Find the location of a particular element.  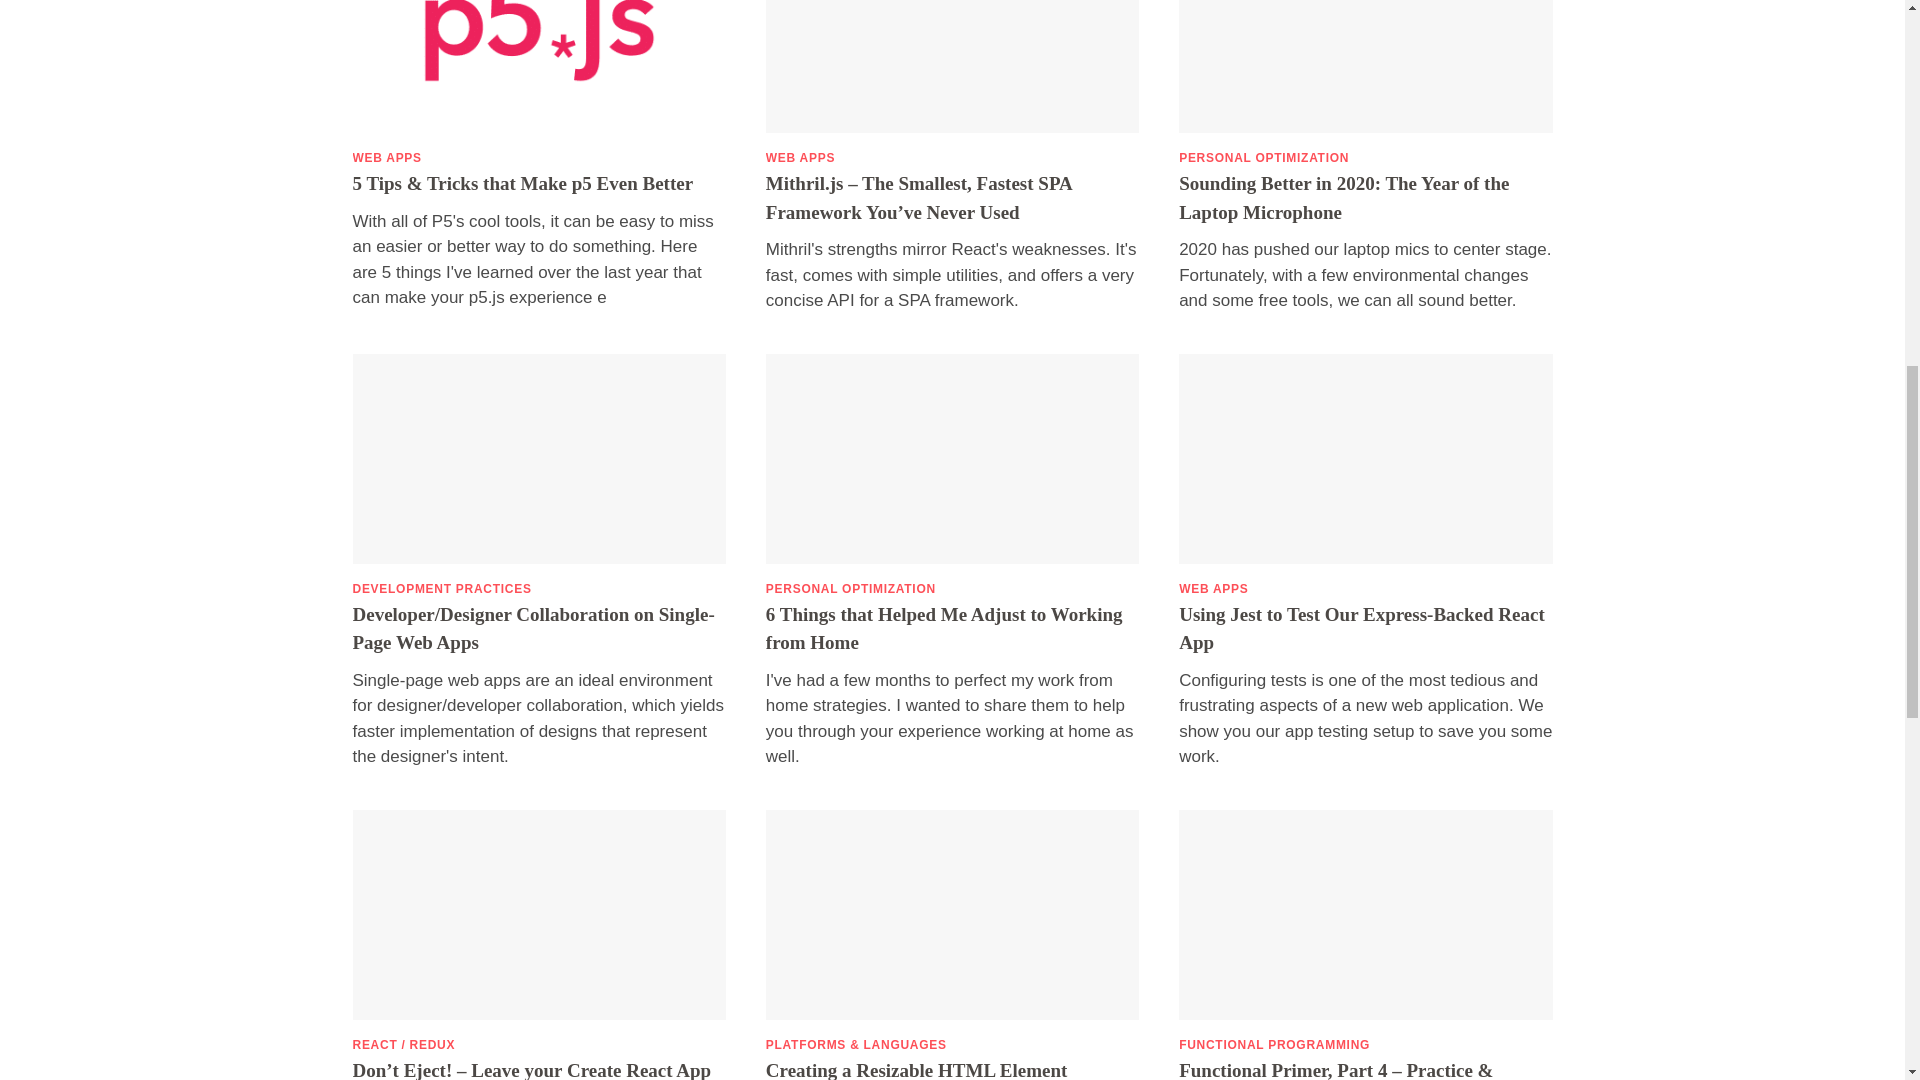

WEB APPS is located at coordinates (800, 158).